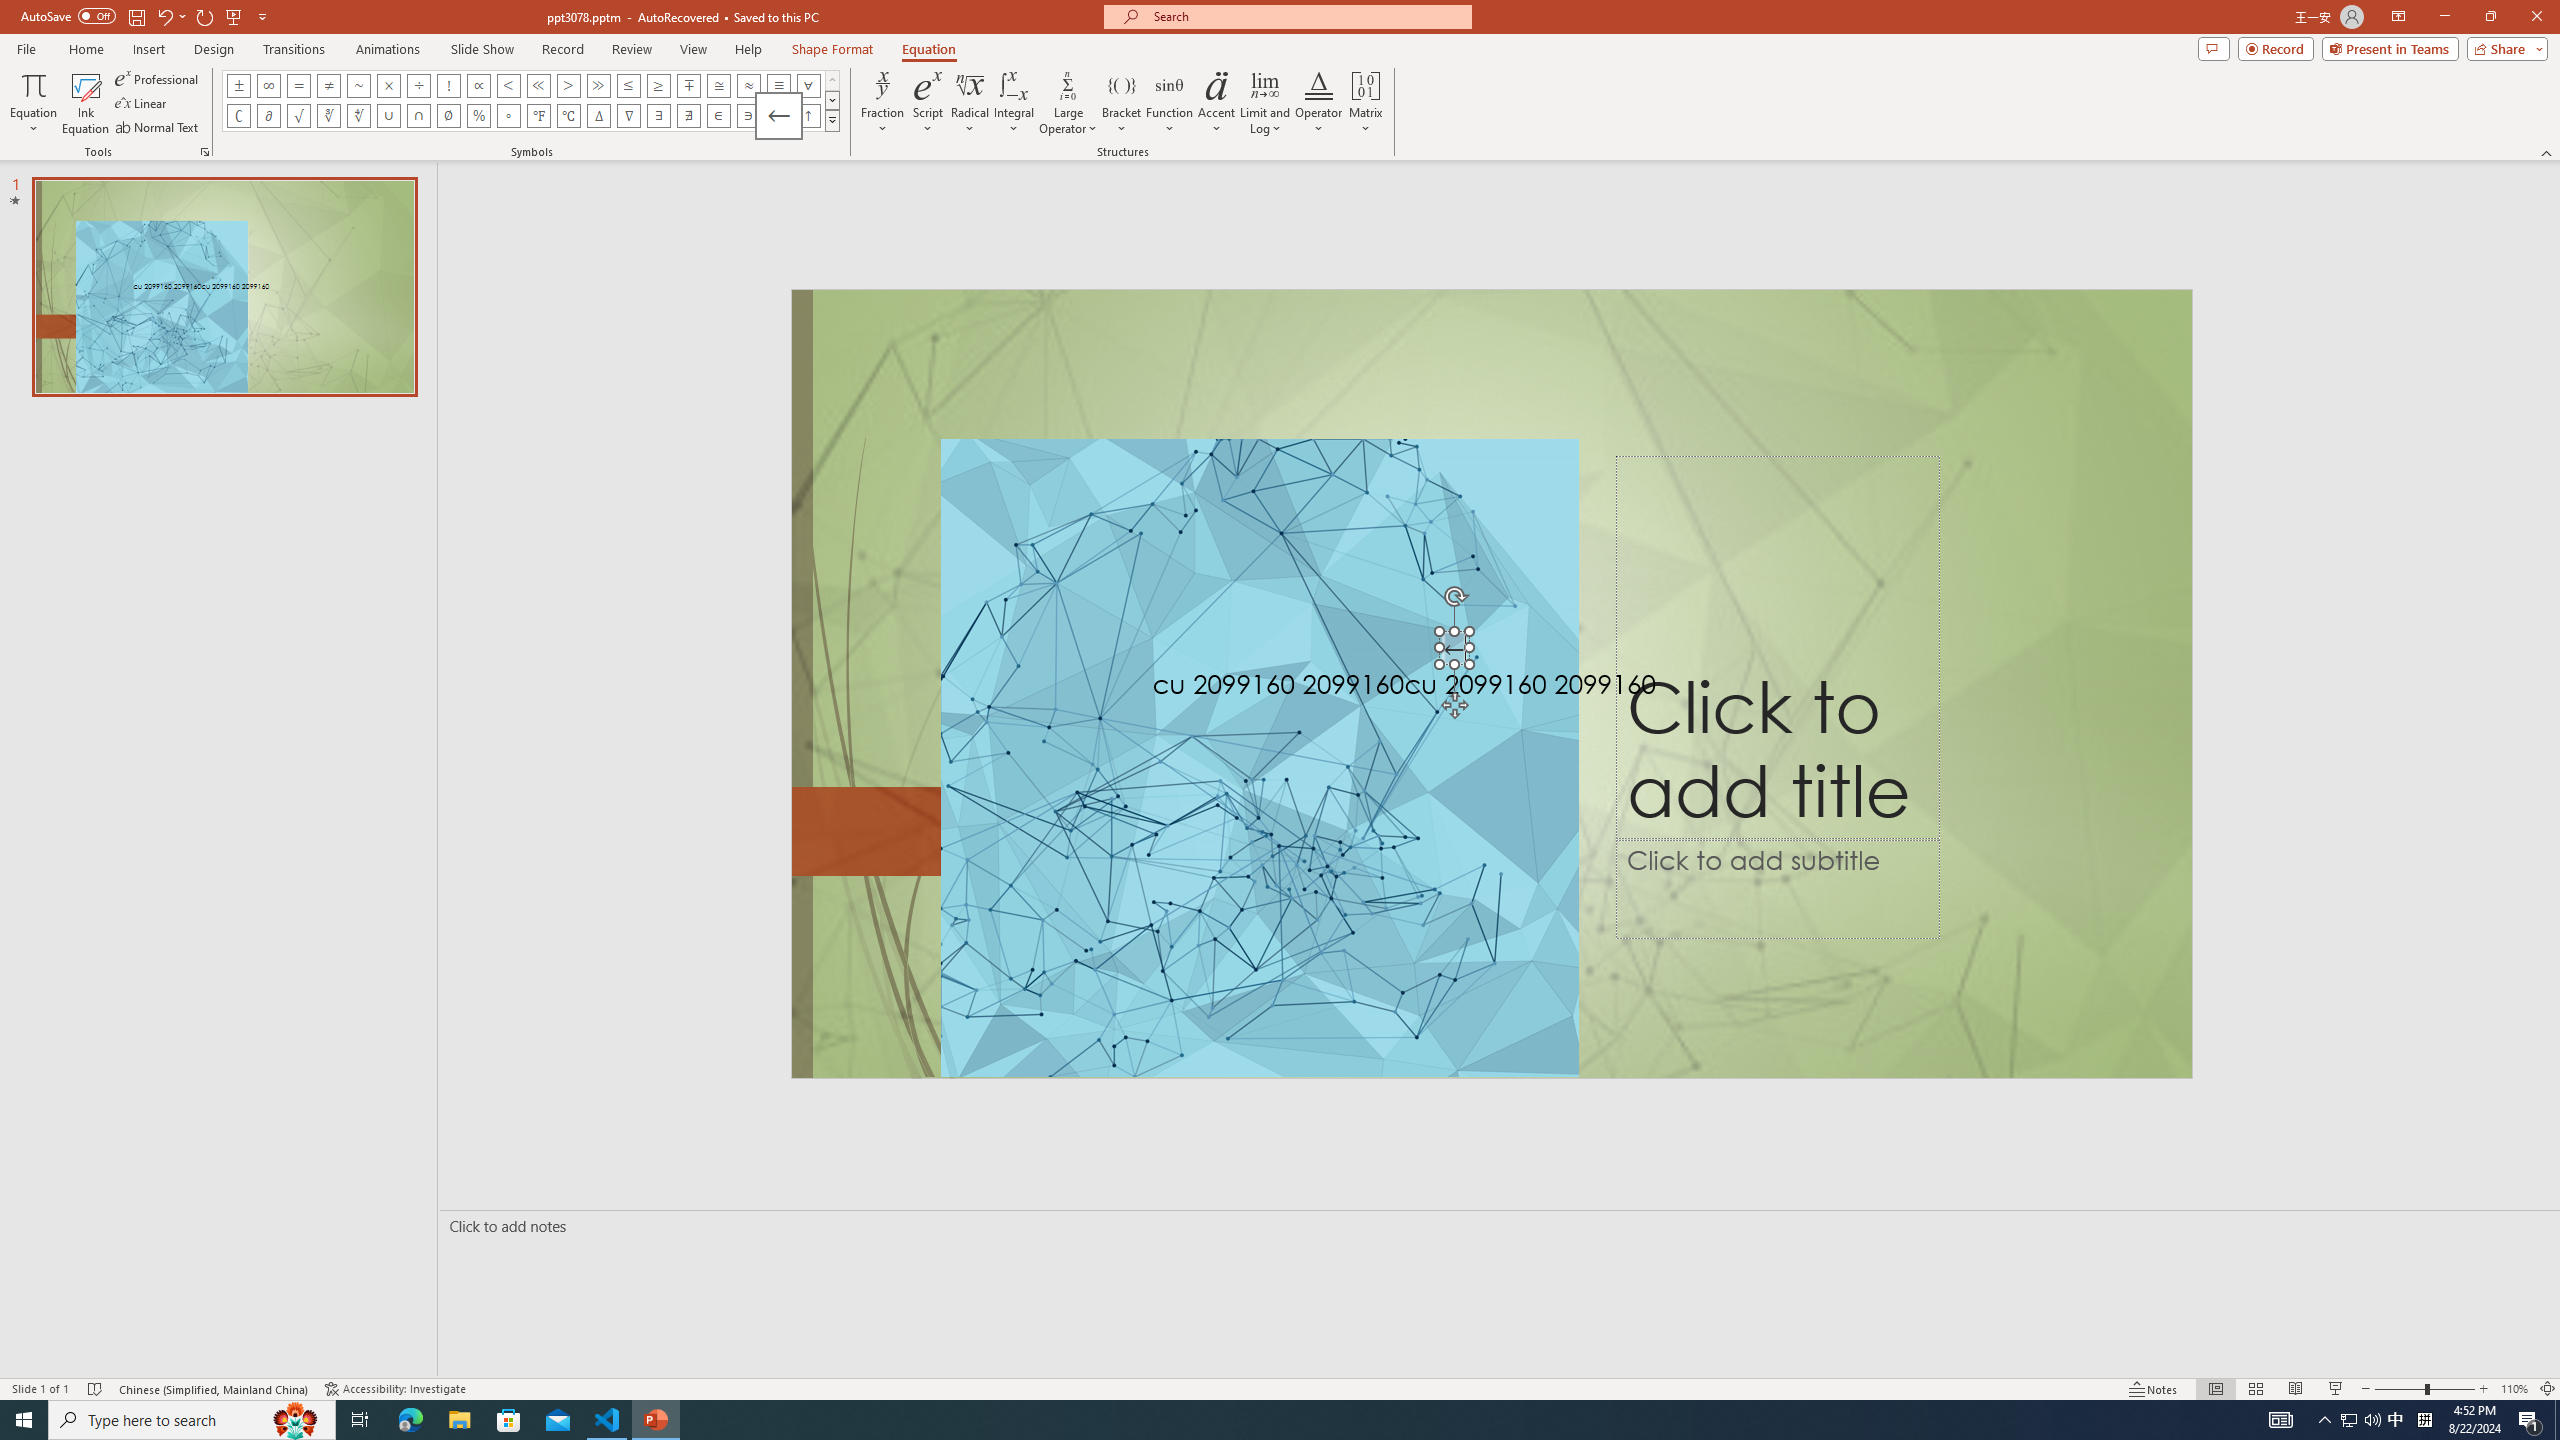 This screenshot has height=1440, width=2560. What do you see at coordinates (883, 103) in the screenshot?
I see `Fraction` at bounding box center [883, 103].